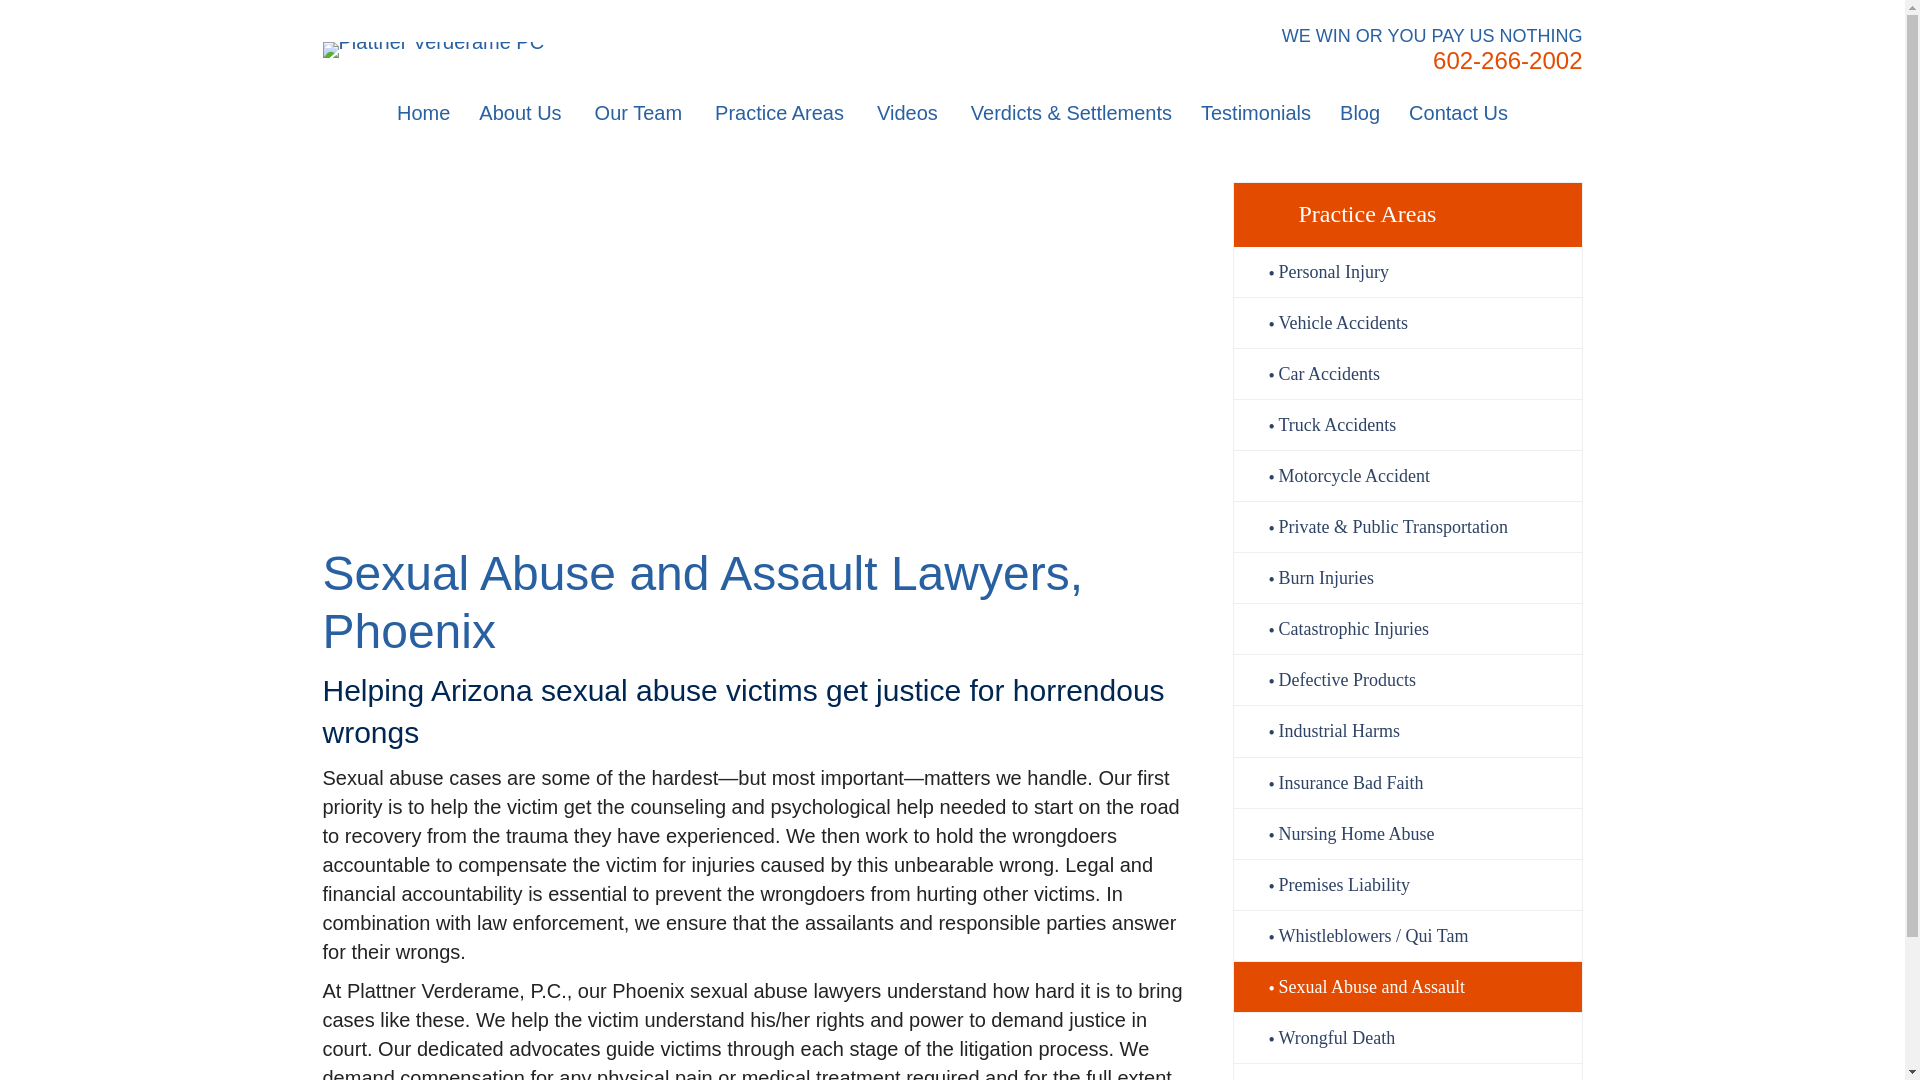  Describe the element at coordinates (423, 113) in the screenshot. I see `Home` at that location.